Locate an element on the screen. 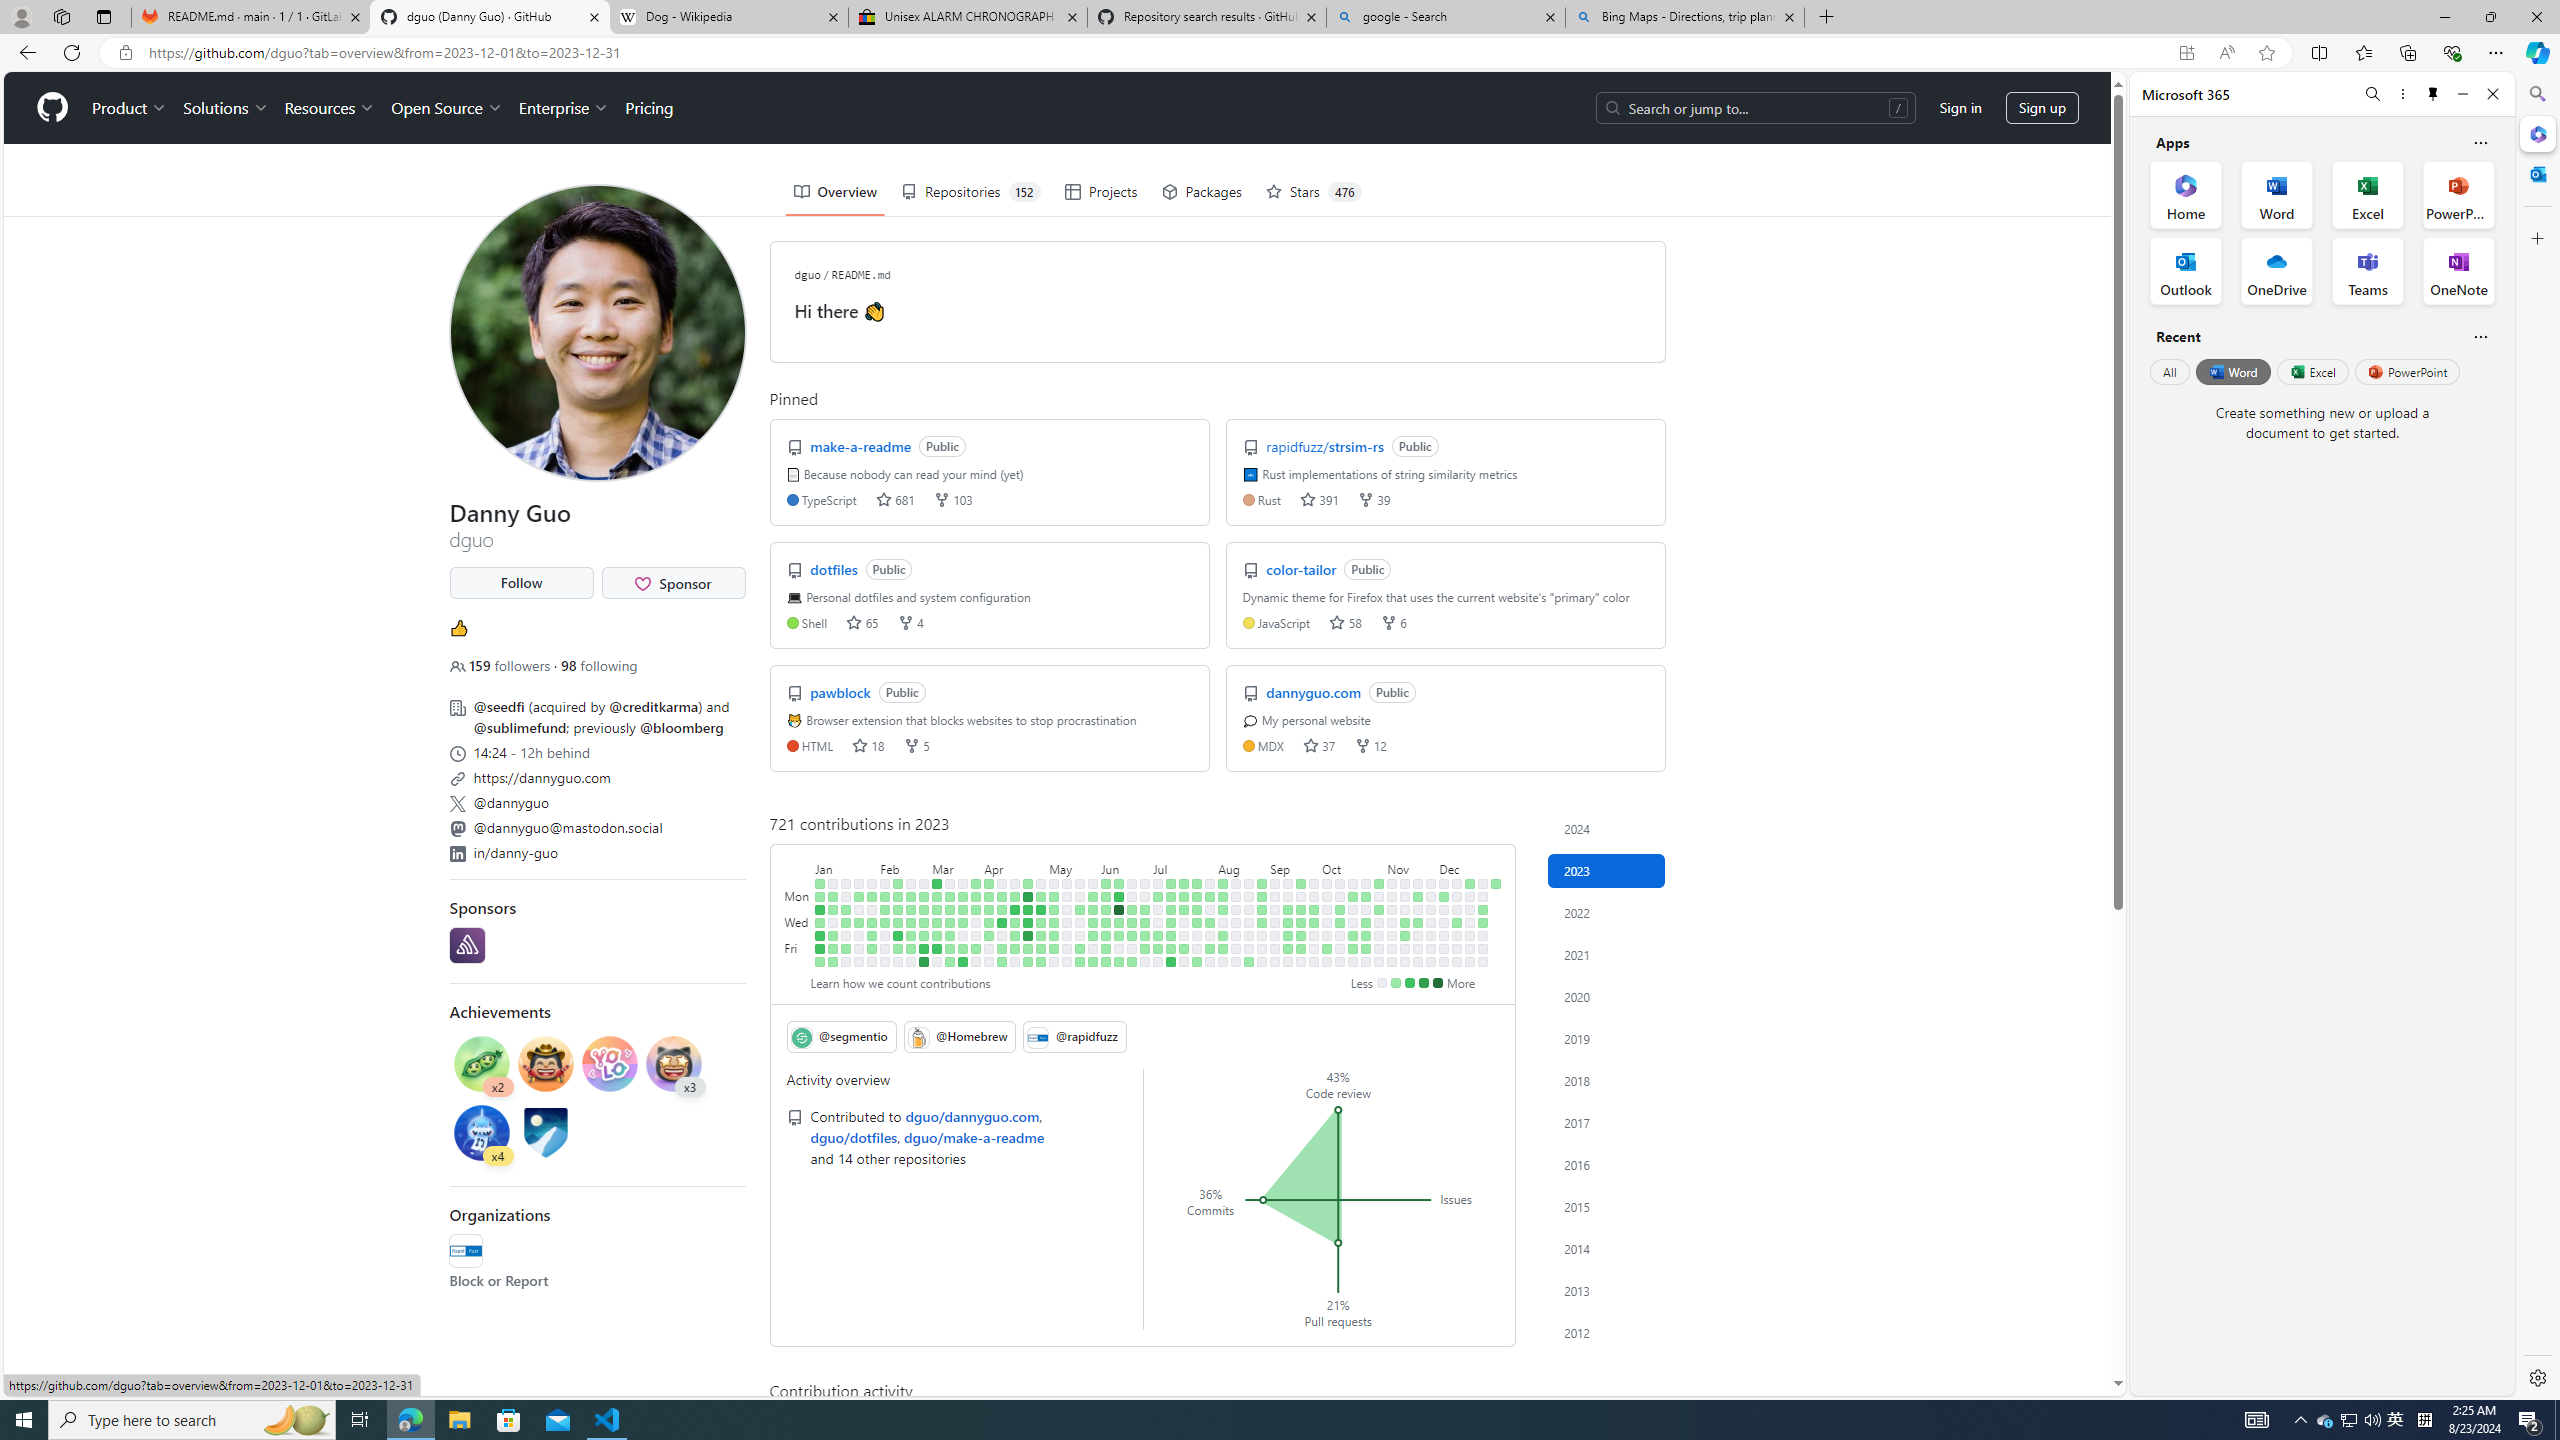  1 contribution on October 23rd. is located at coordinates (1366, 896).